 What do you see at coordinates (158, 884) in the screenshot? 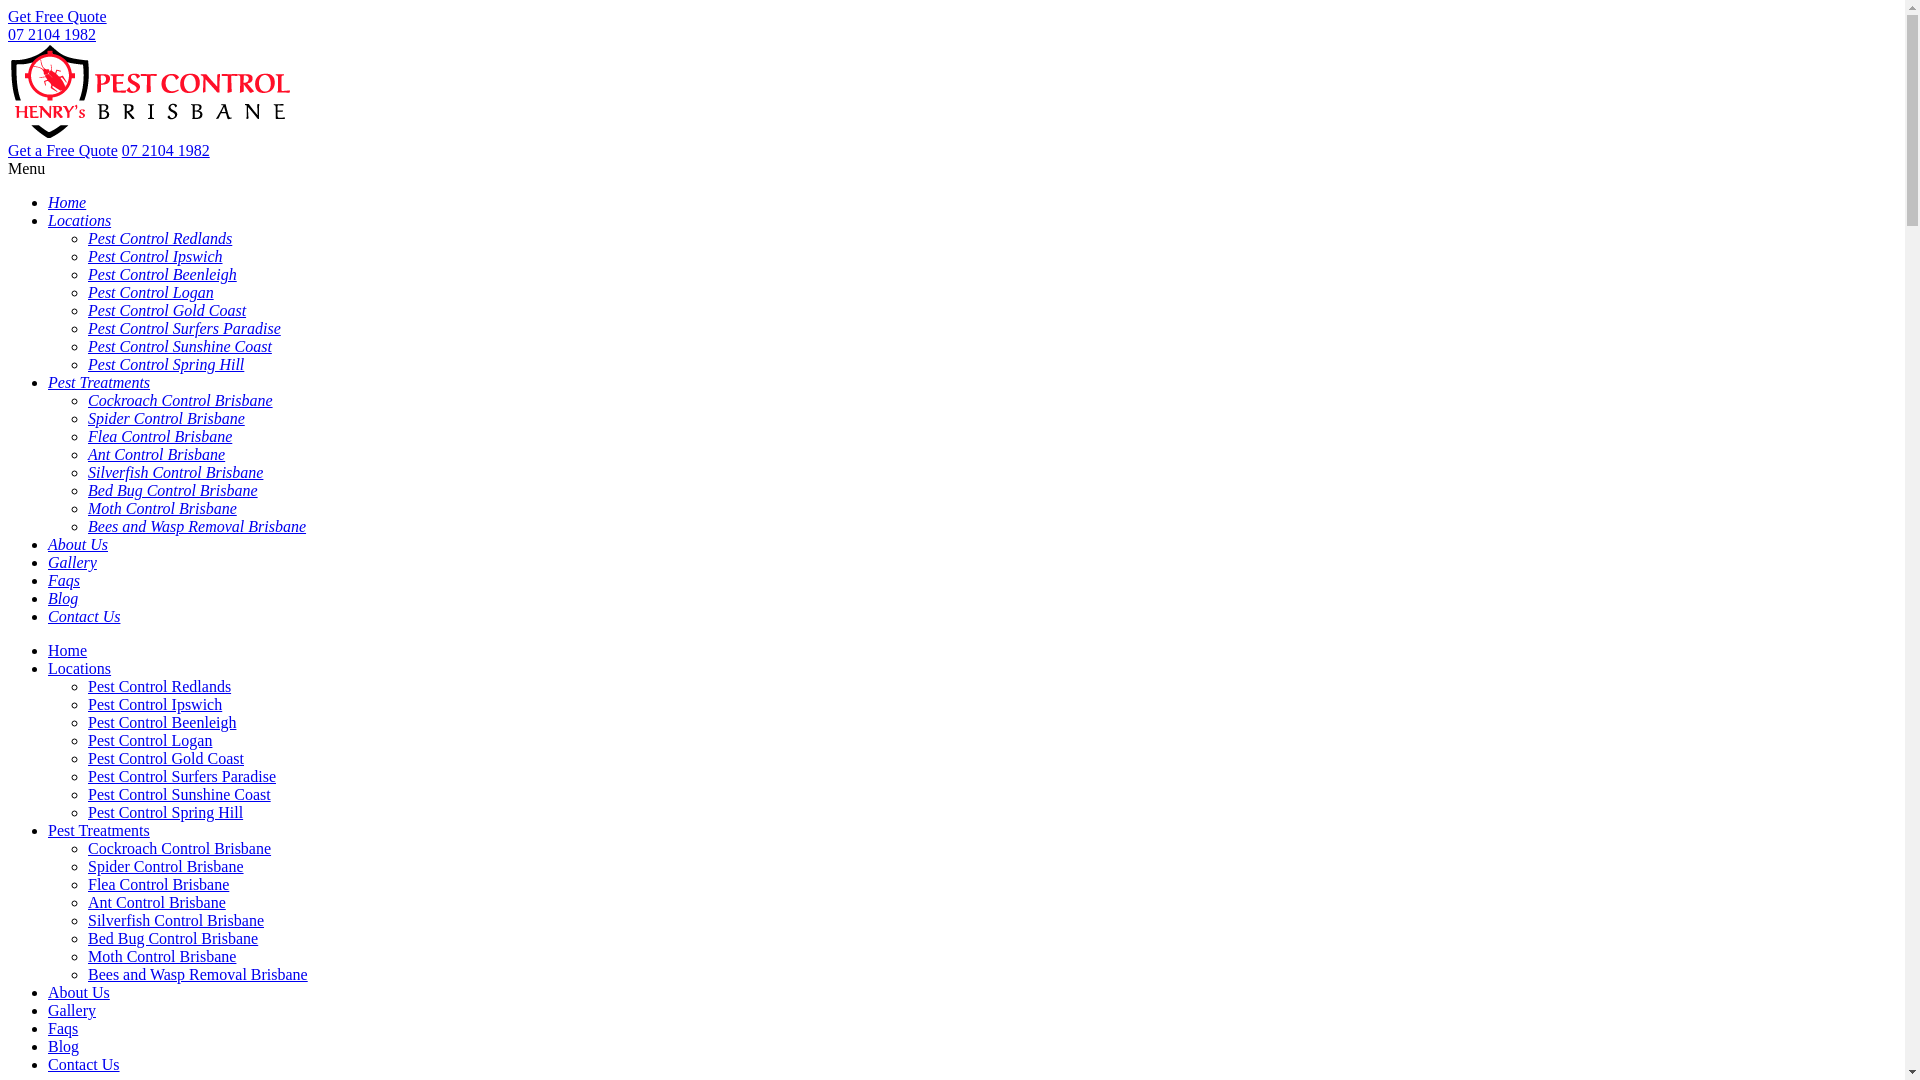
I see `Flea Control Brisbane` at bounding box center [158, 884].